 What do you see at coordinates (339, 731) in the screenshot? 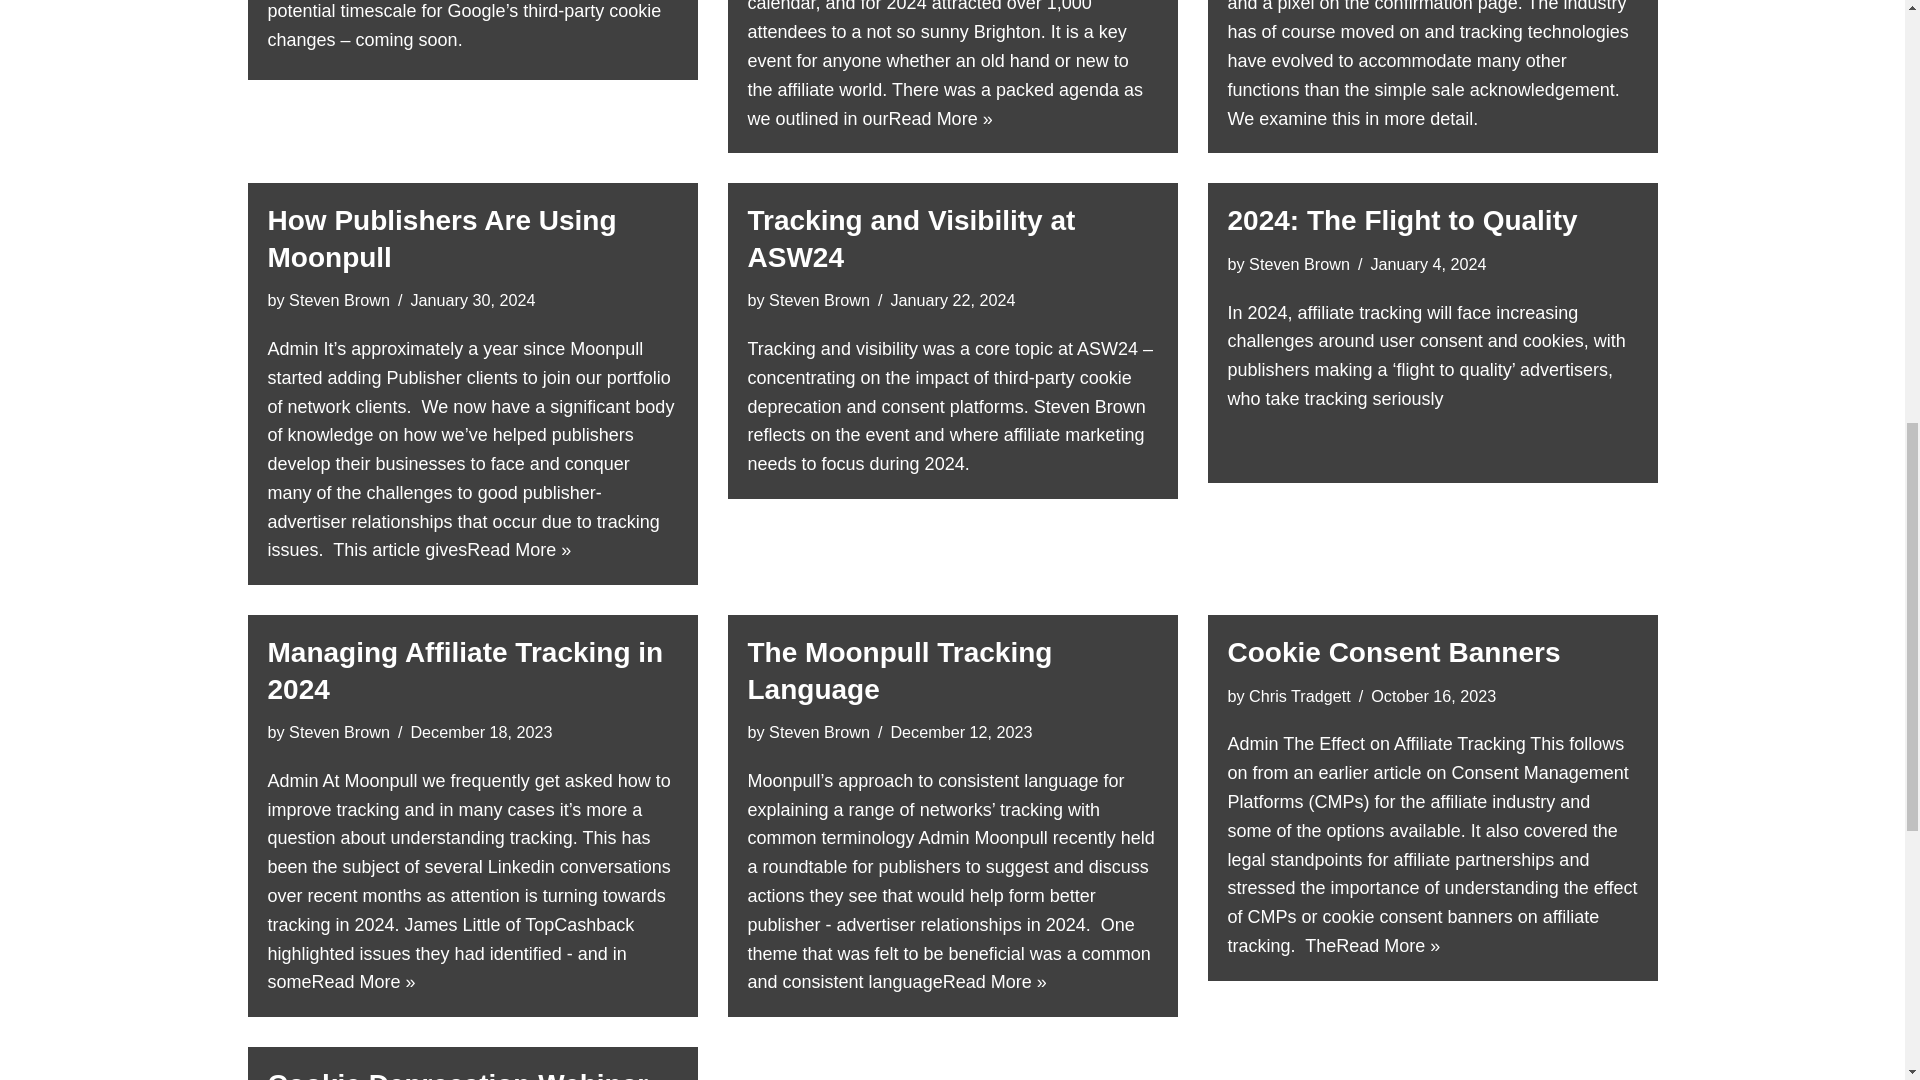
I see `Steven Brown` at bounding box center [339, 731].